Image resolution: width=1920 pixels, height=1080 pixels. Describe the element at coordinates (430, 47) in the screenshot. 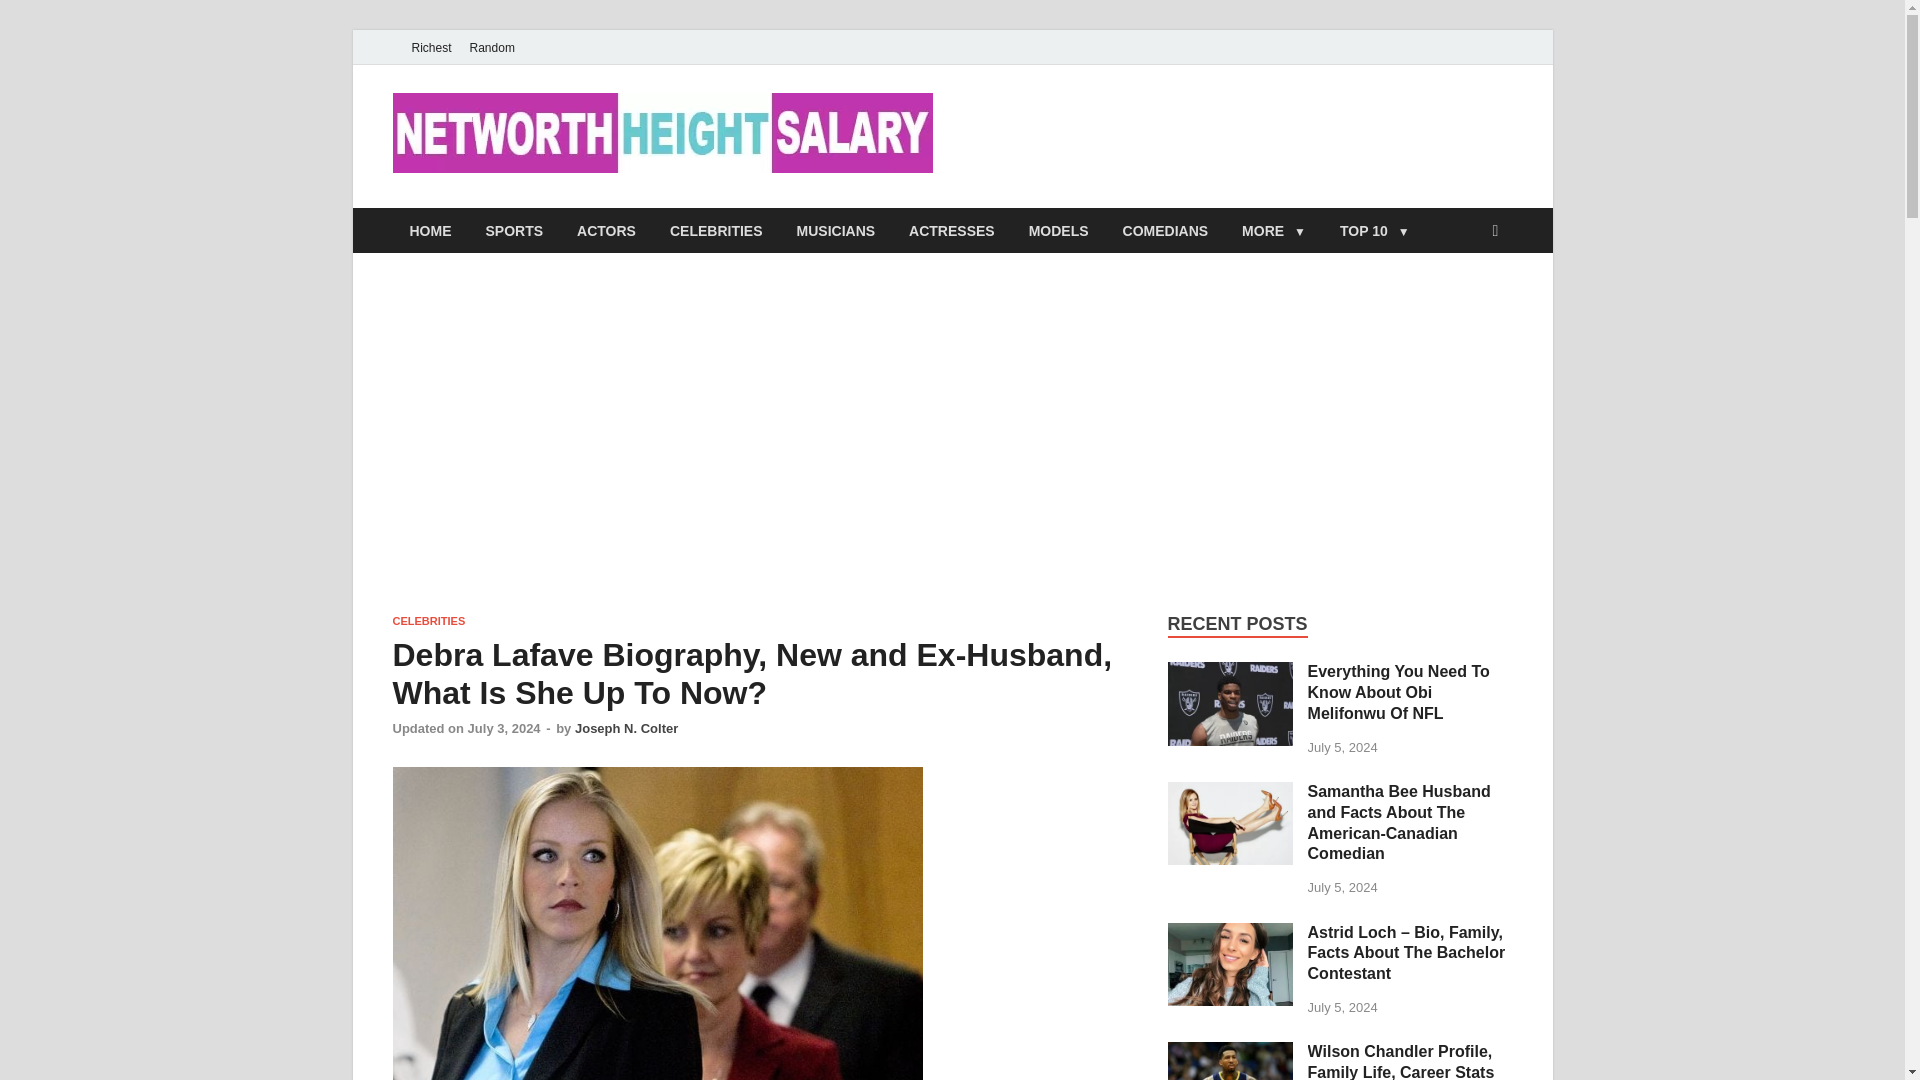

I see `Richest` at that location.